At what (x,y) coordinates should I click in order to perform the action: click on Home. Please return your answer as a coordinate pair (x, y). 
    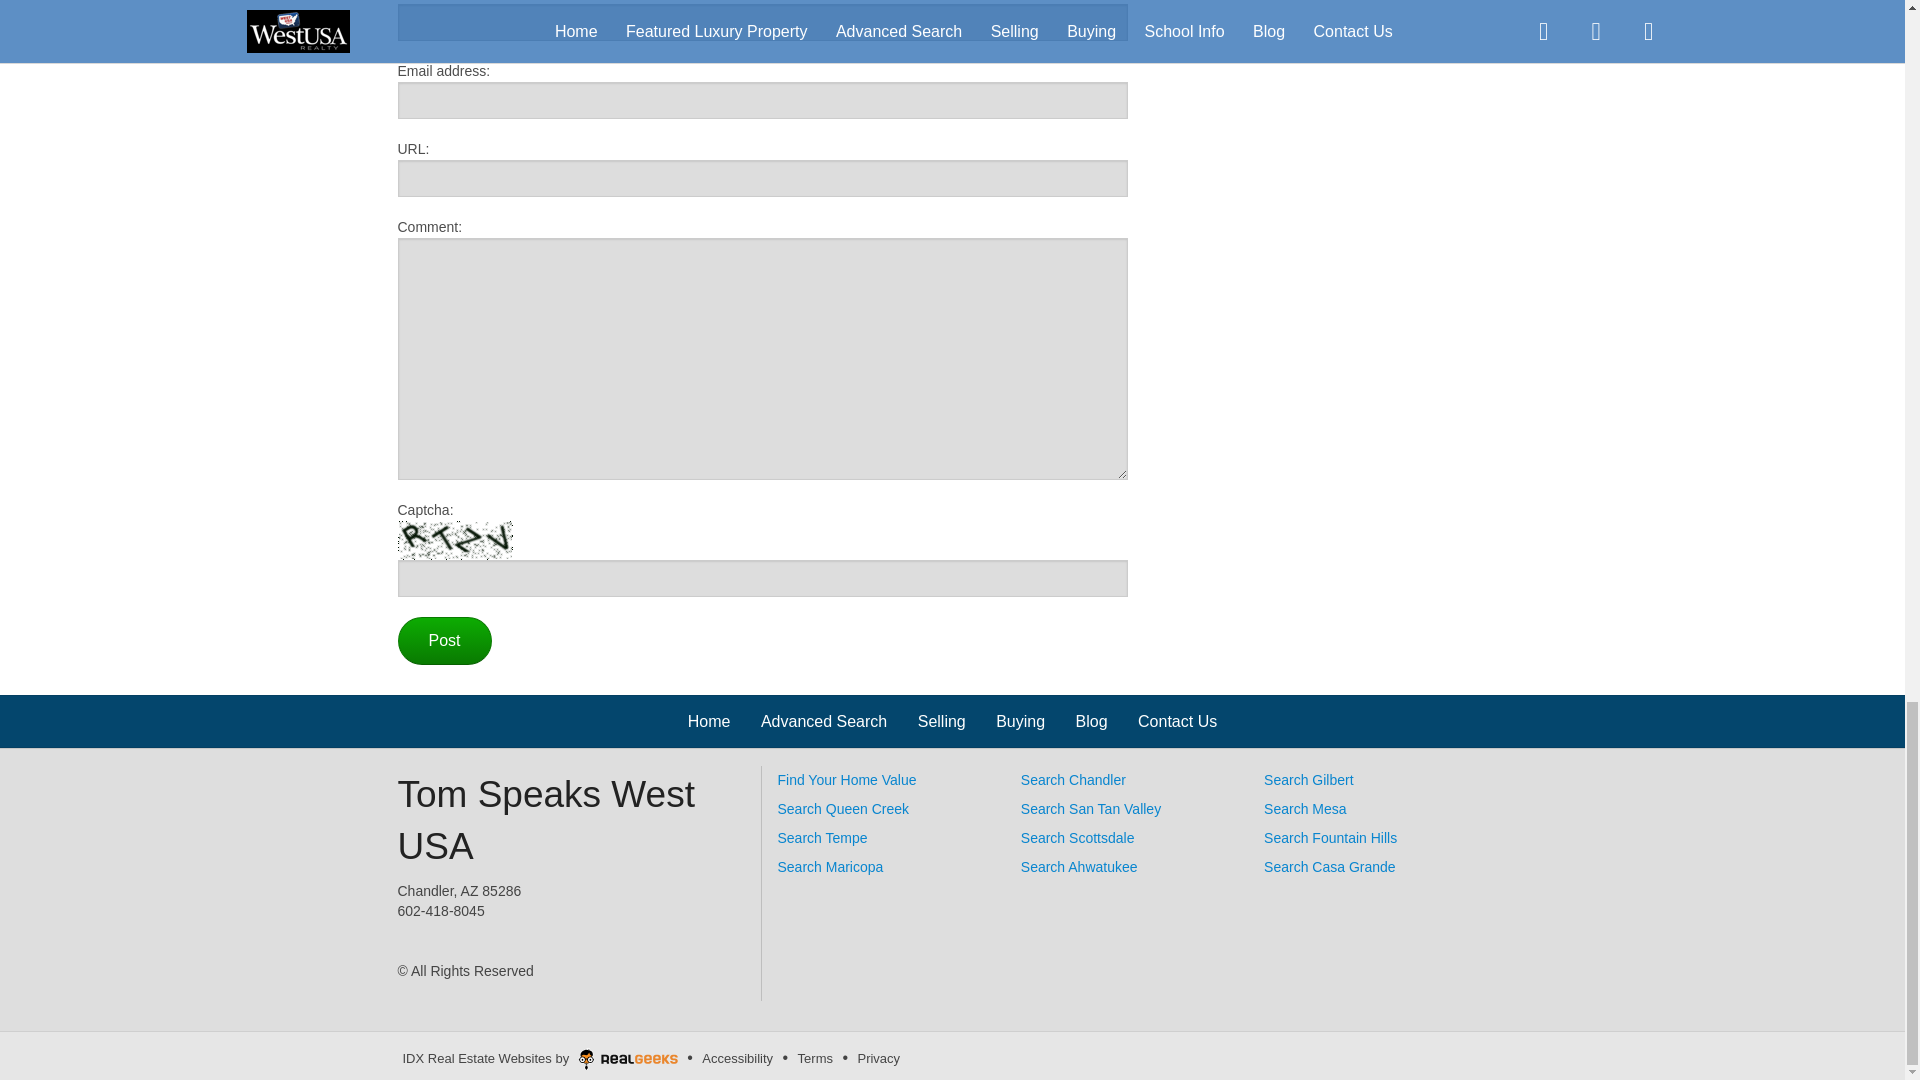
    Looking at the image, I should click on (709, 721).